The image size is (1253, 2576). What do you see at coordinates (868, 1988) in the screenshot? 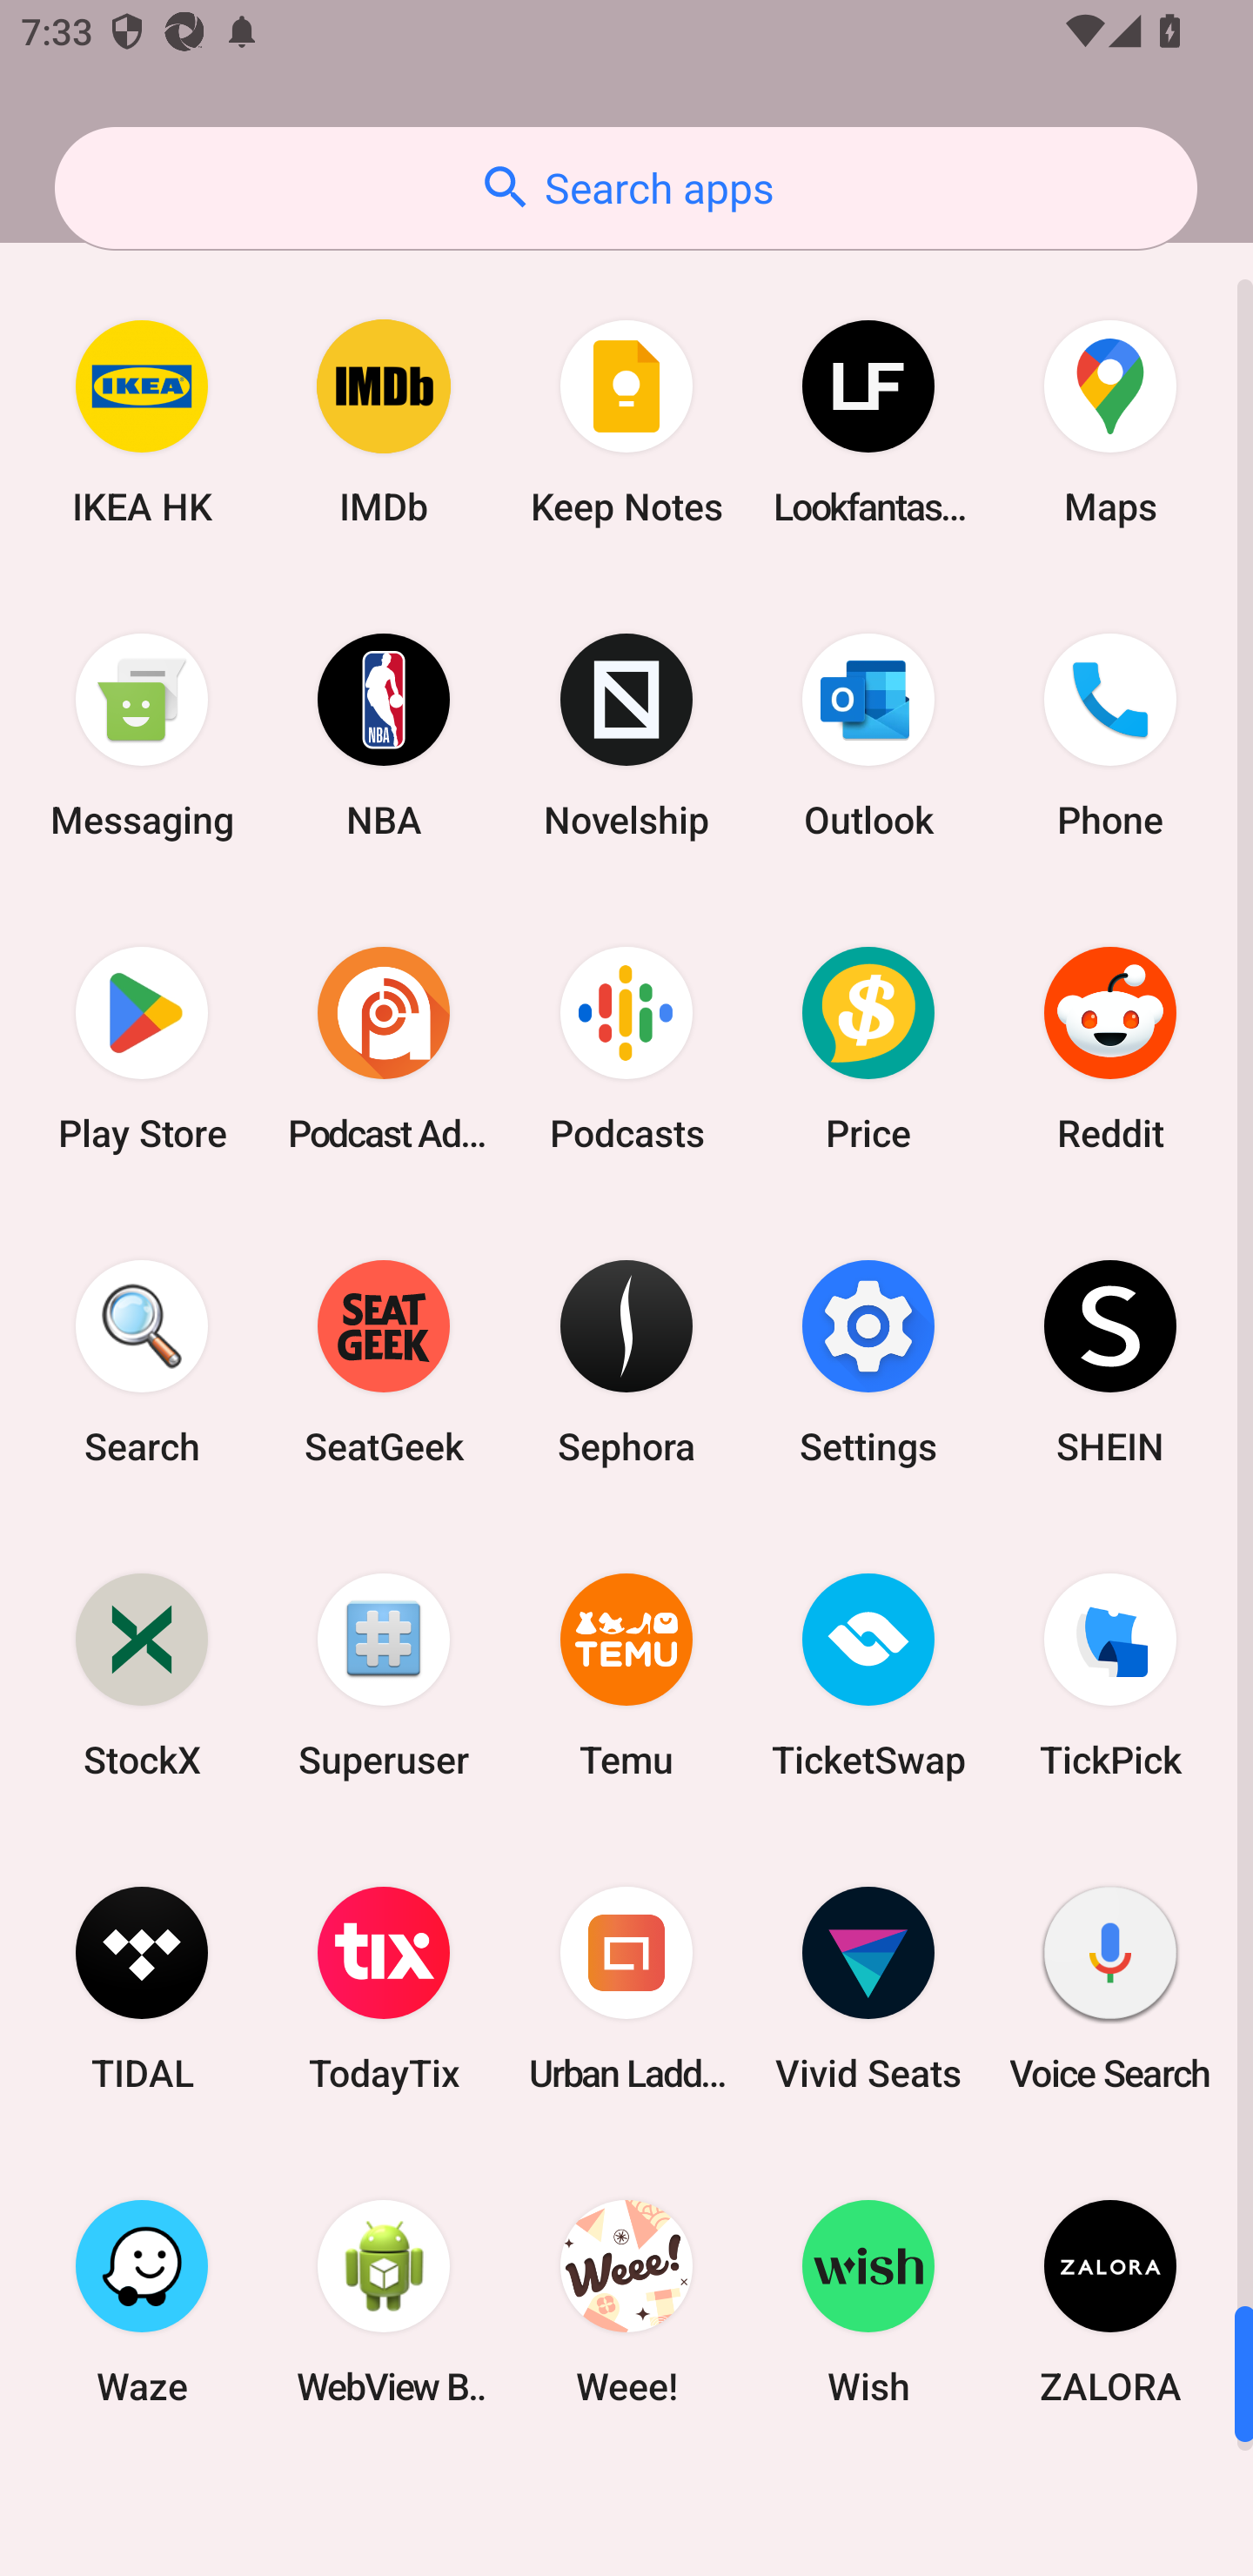
I see `Vivid Seats` at bounding box center [868, 1988].